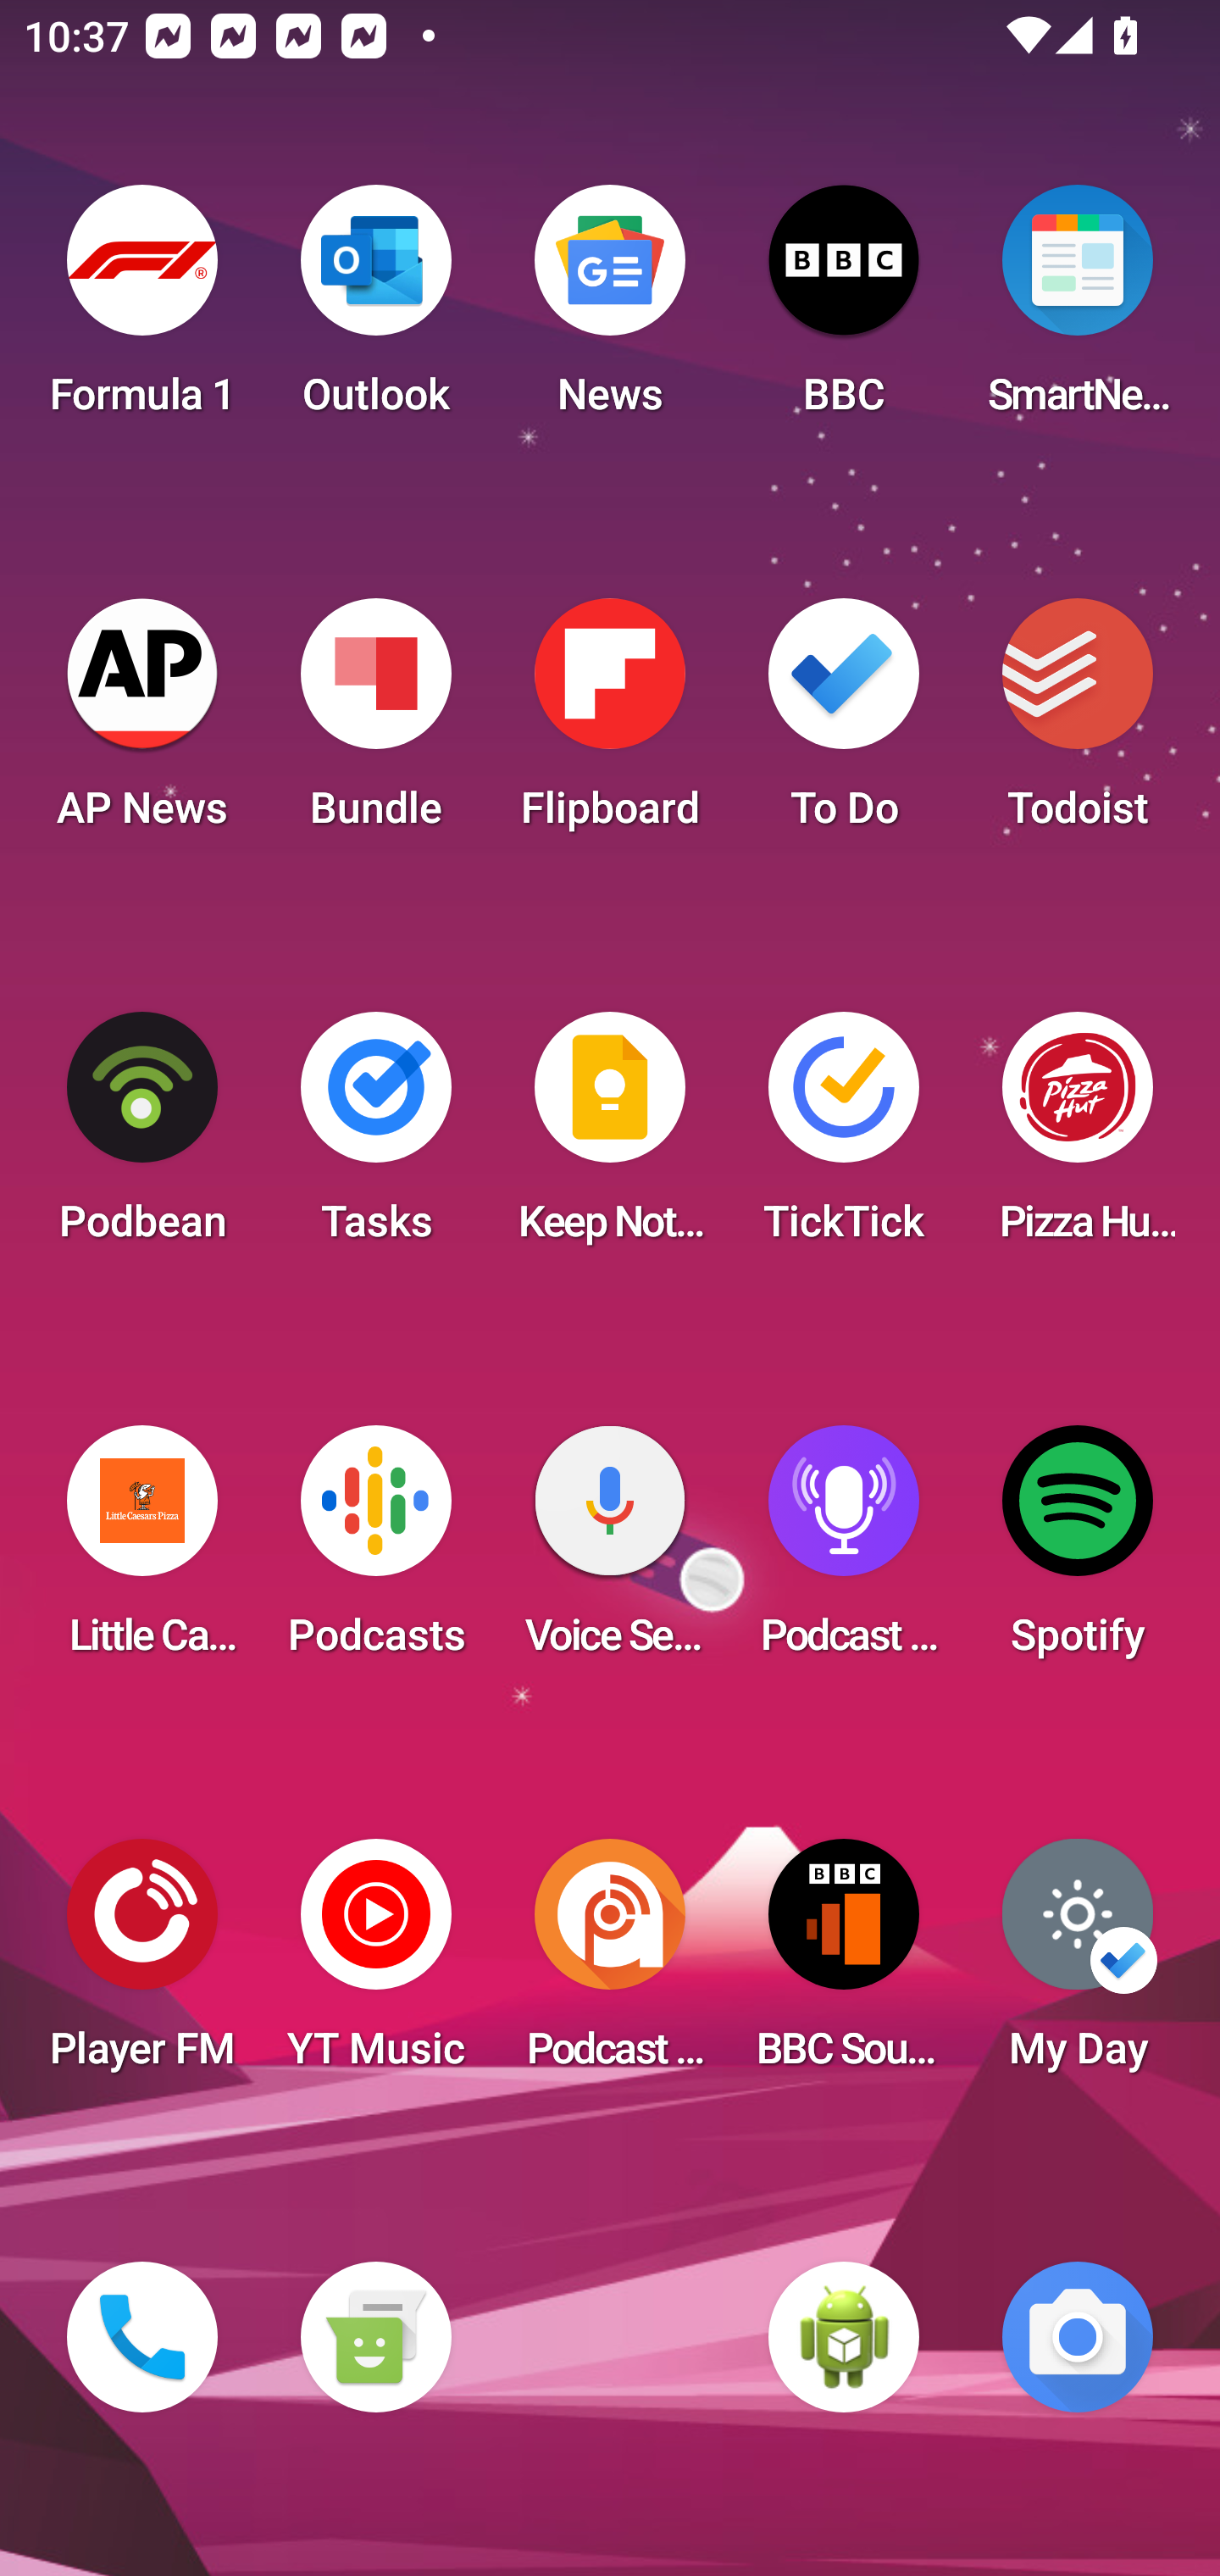 Image resolution: width=1220 pixels, height=2576 pixels. Describe the element at coordinates (610, 724) in the screenshot. I see `Flipboard` at that location.